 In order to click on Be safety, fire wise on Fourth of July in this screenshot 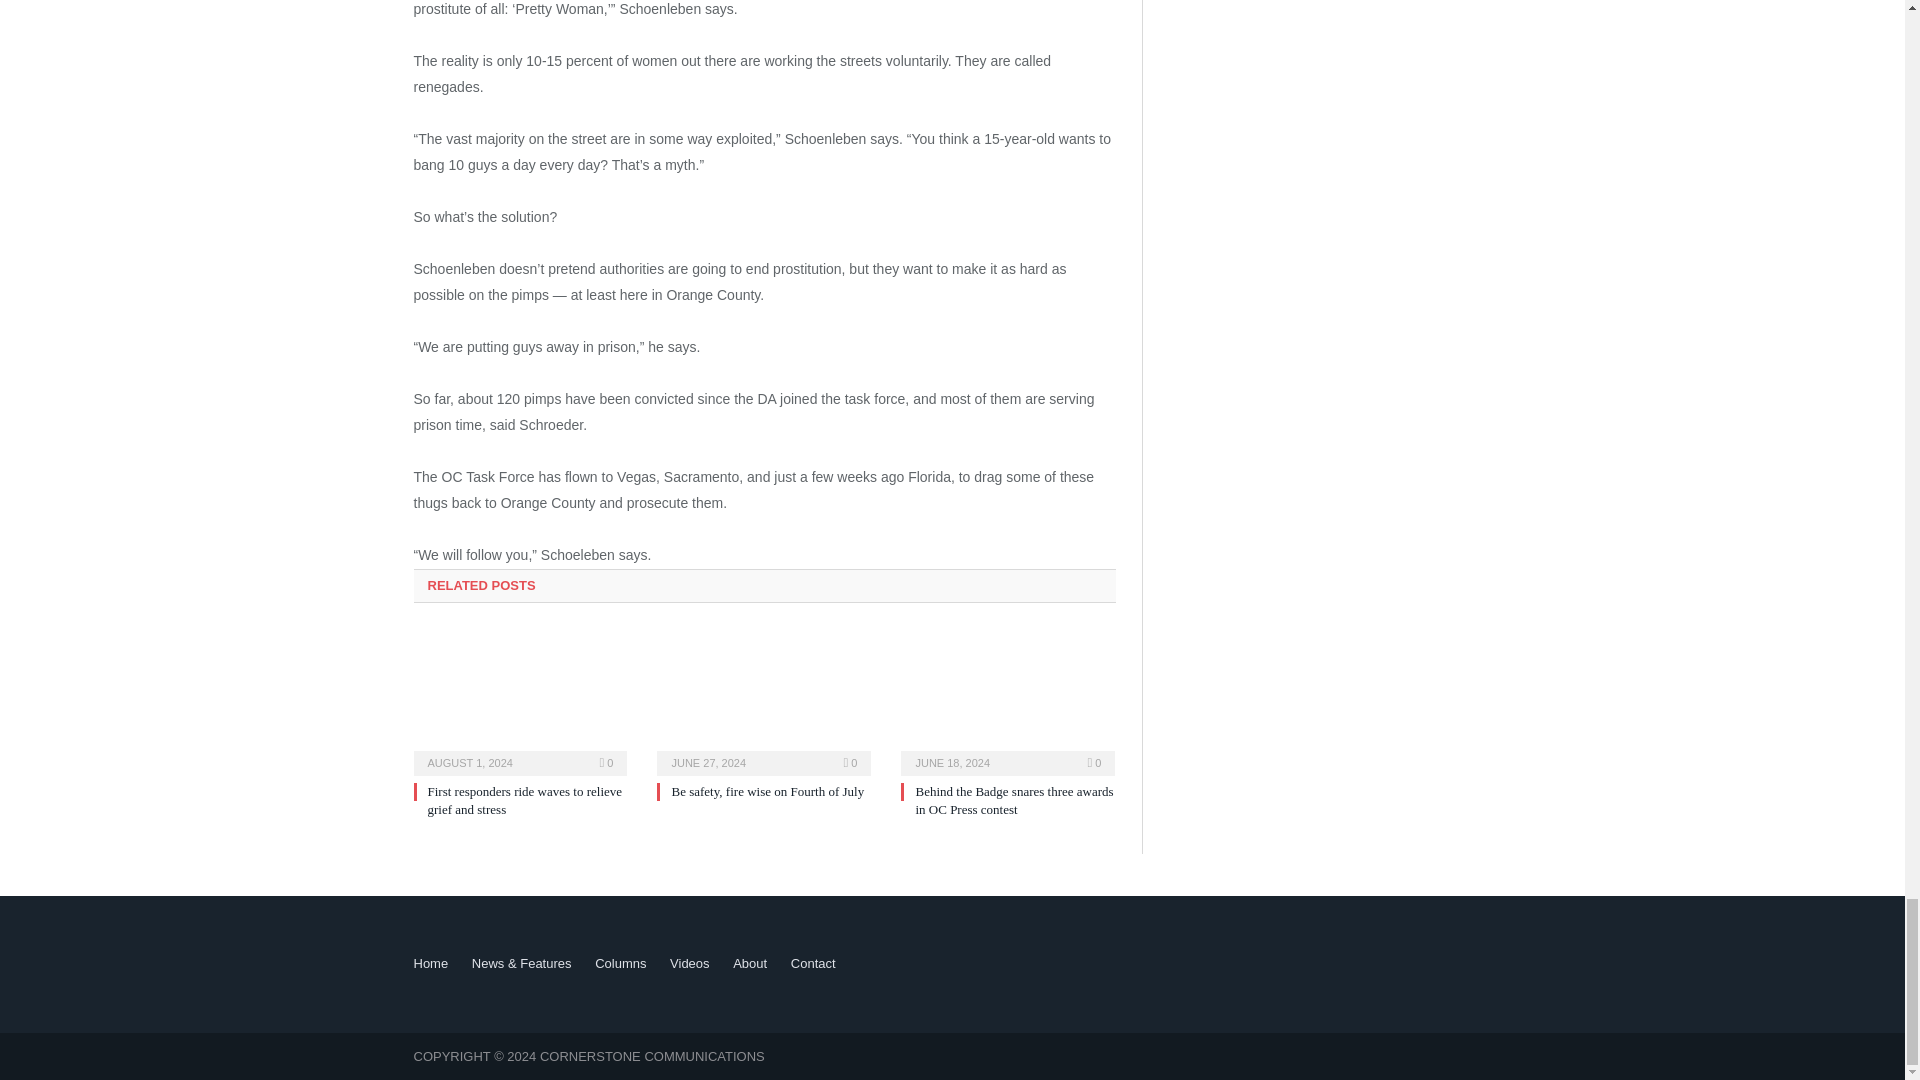, I will do `click(764, 700)`.